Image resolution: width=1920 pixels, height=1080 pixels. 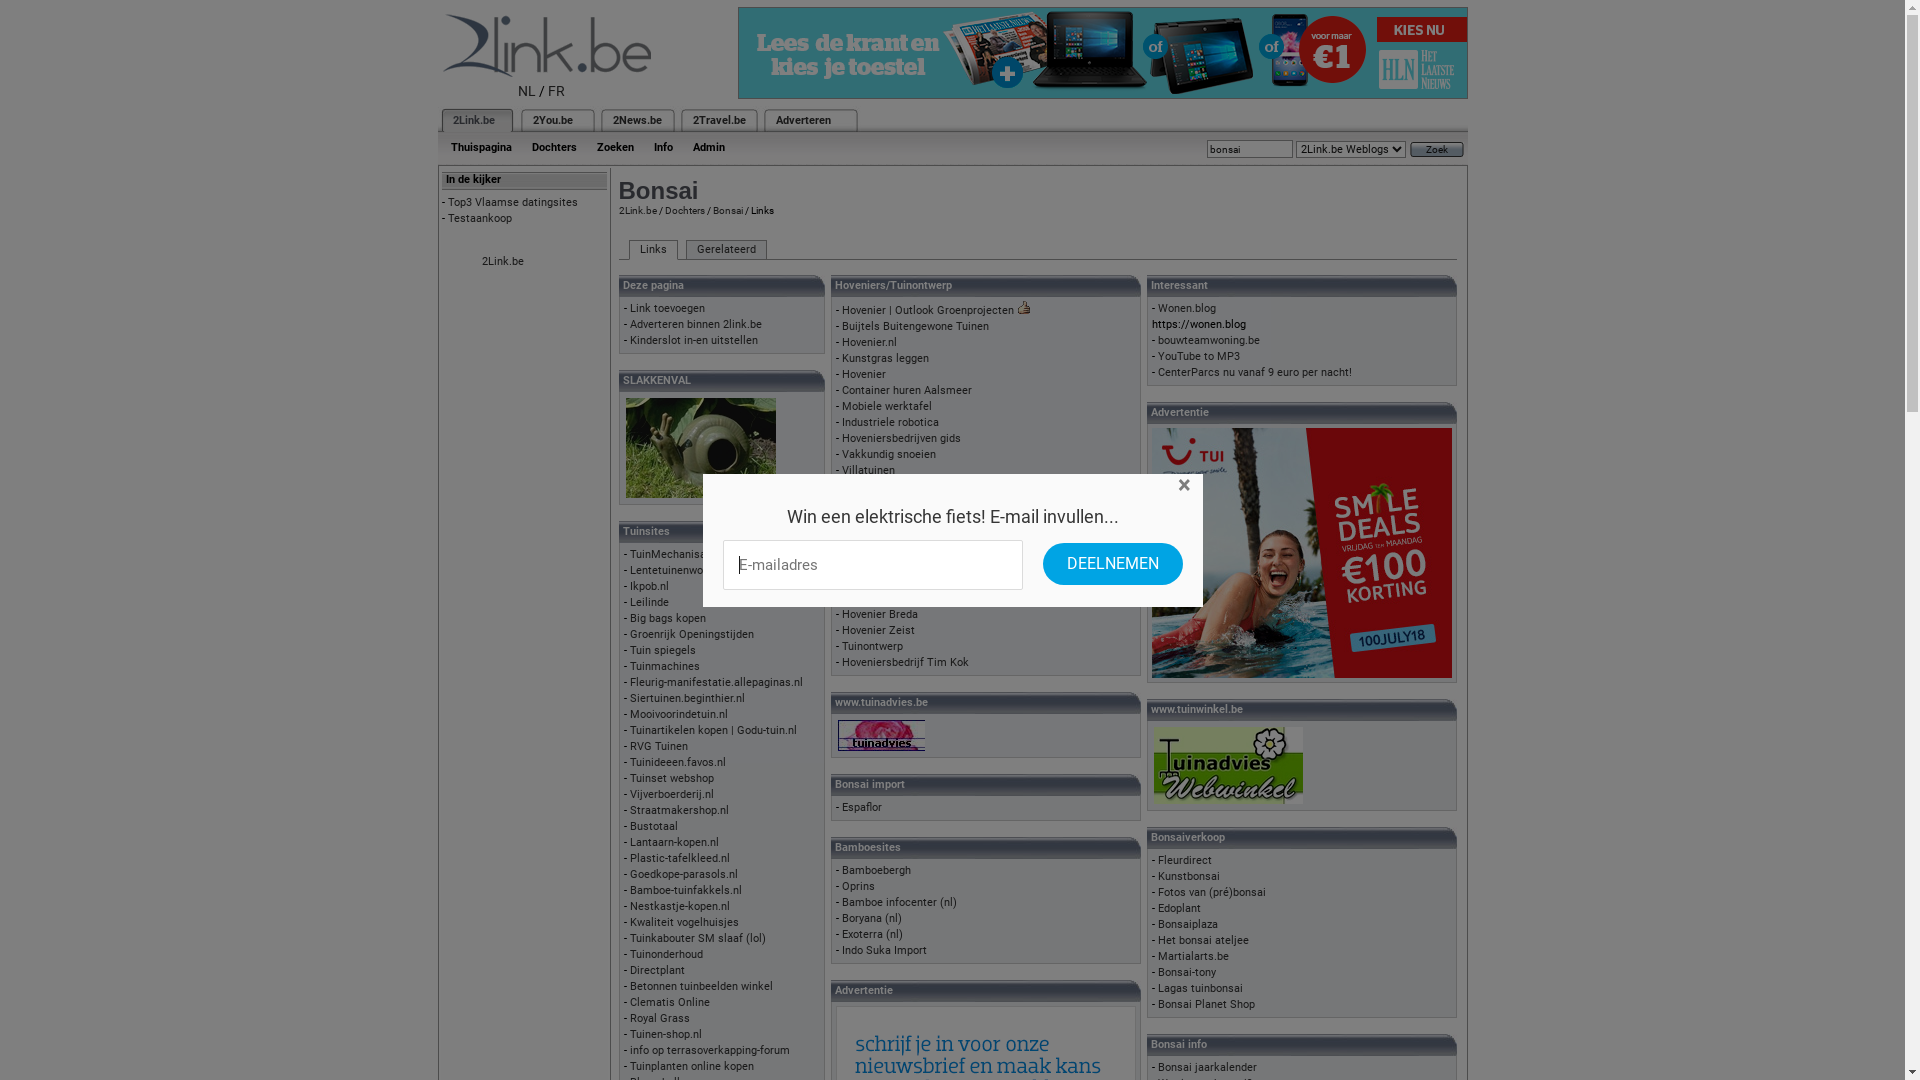 I want to click on Gerelateerd, so click(x=726, y=250).